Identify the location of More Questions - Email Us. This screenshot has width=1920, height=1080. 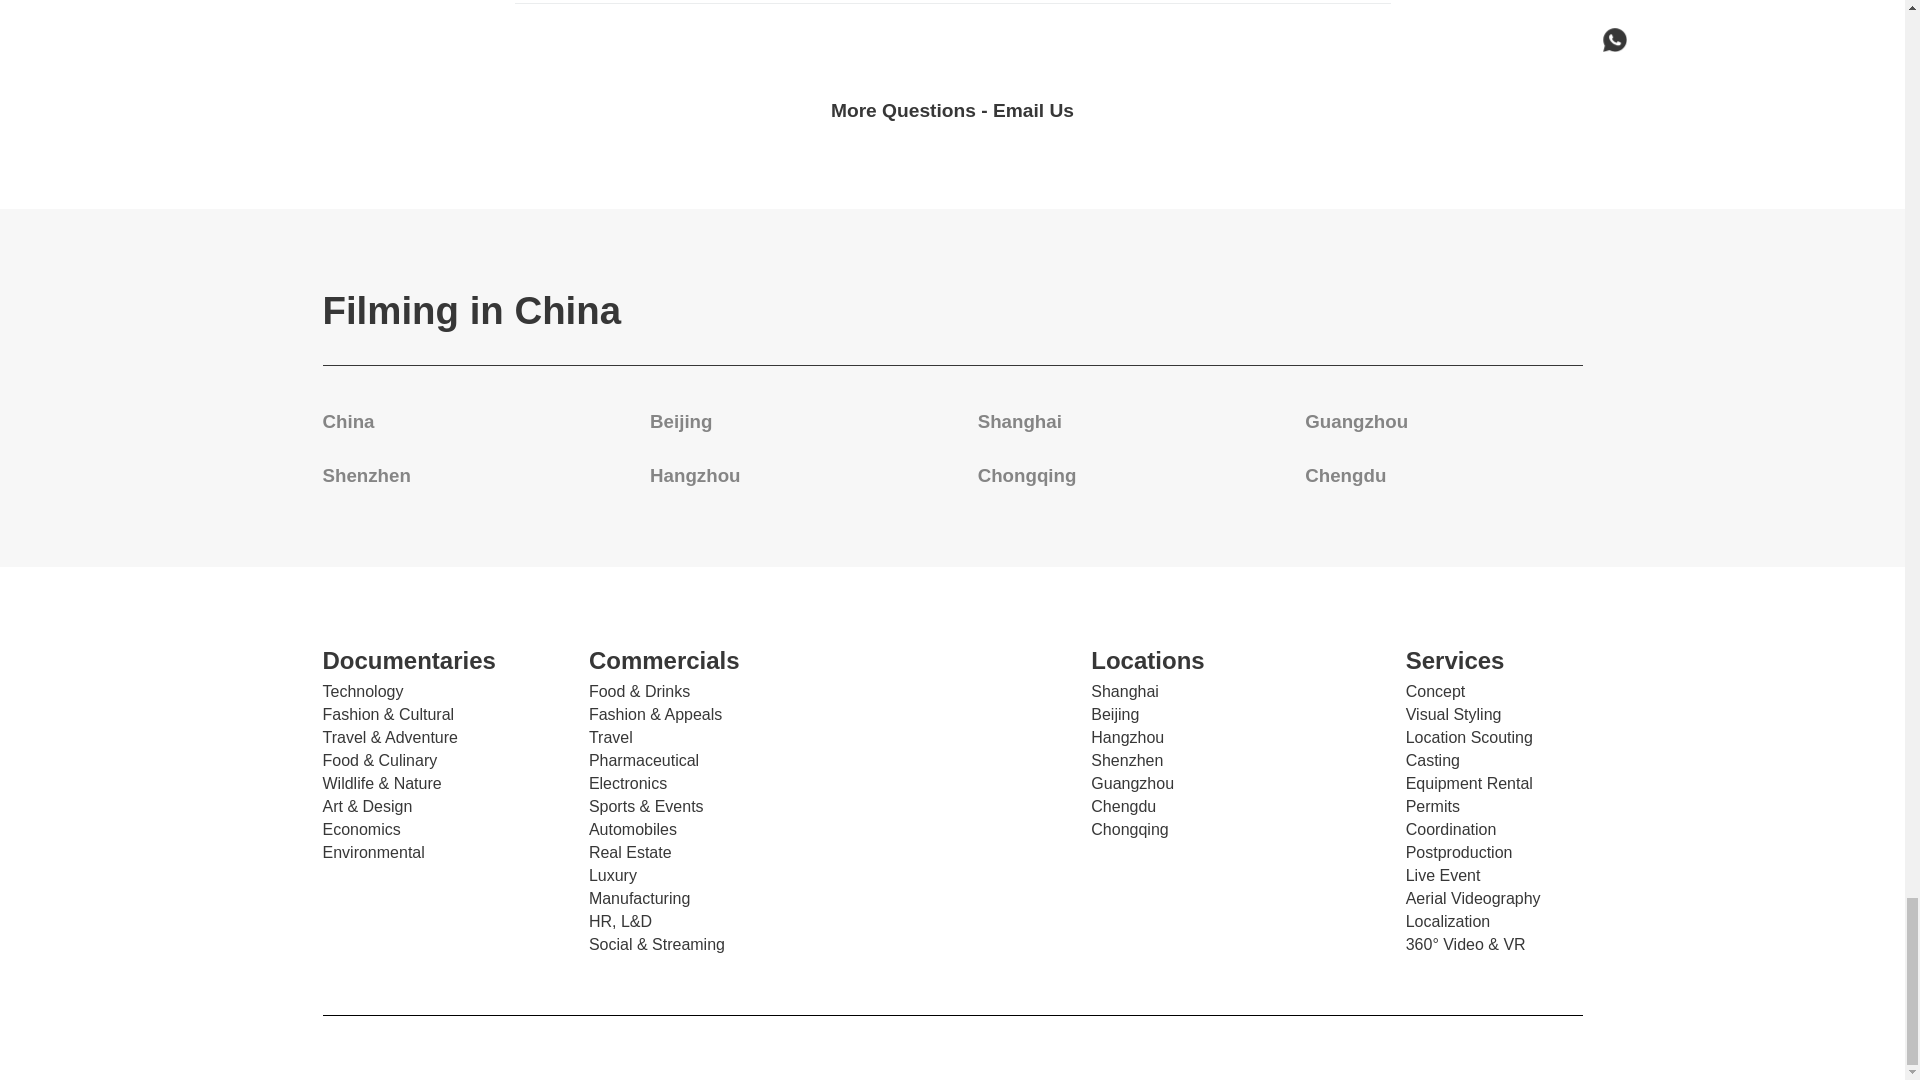
(952, 110).